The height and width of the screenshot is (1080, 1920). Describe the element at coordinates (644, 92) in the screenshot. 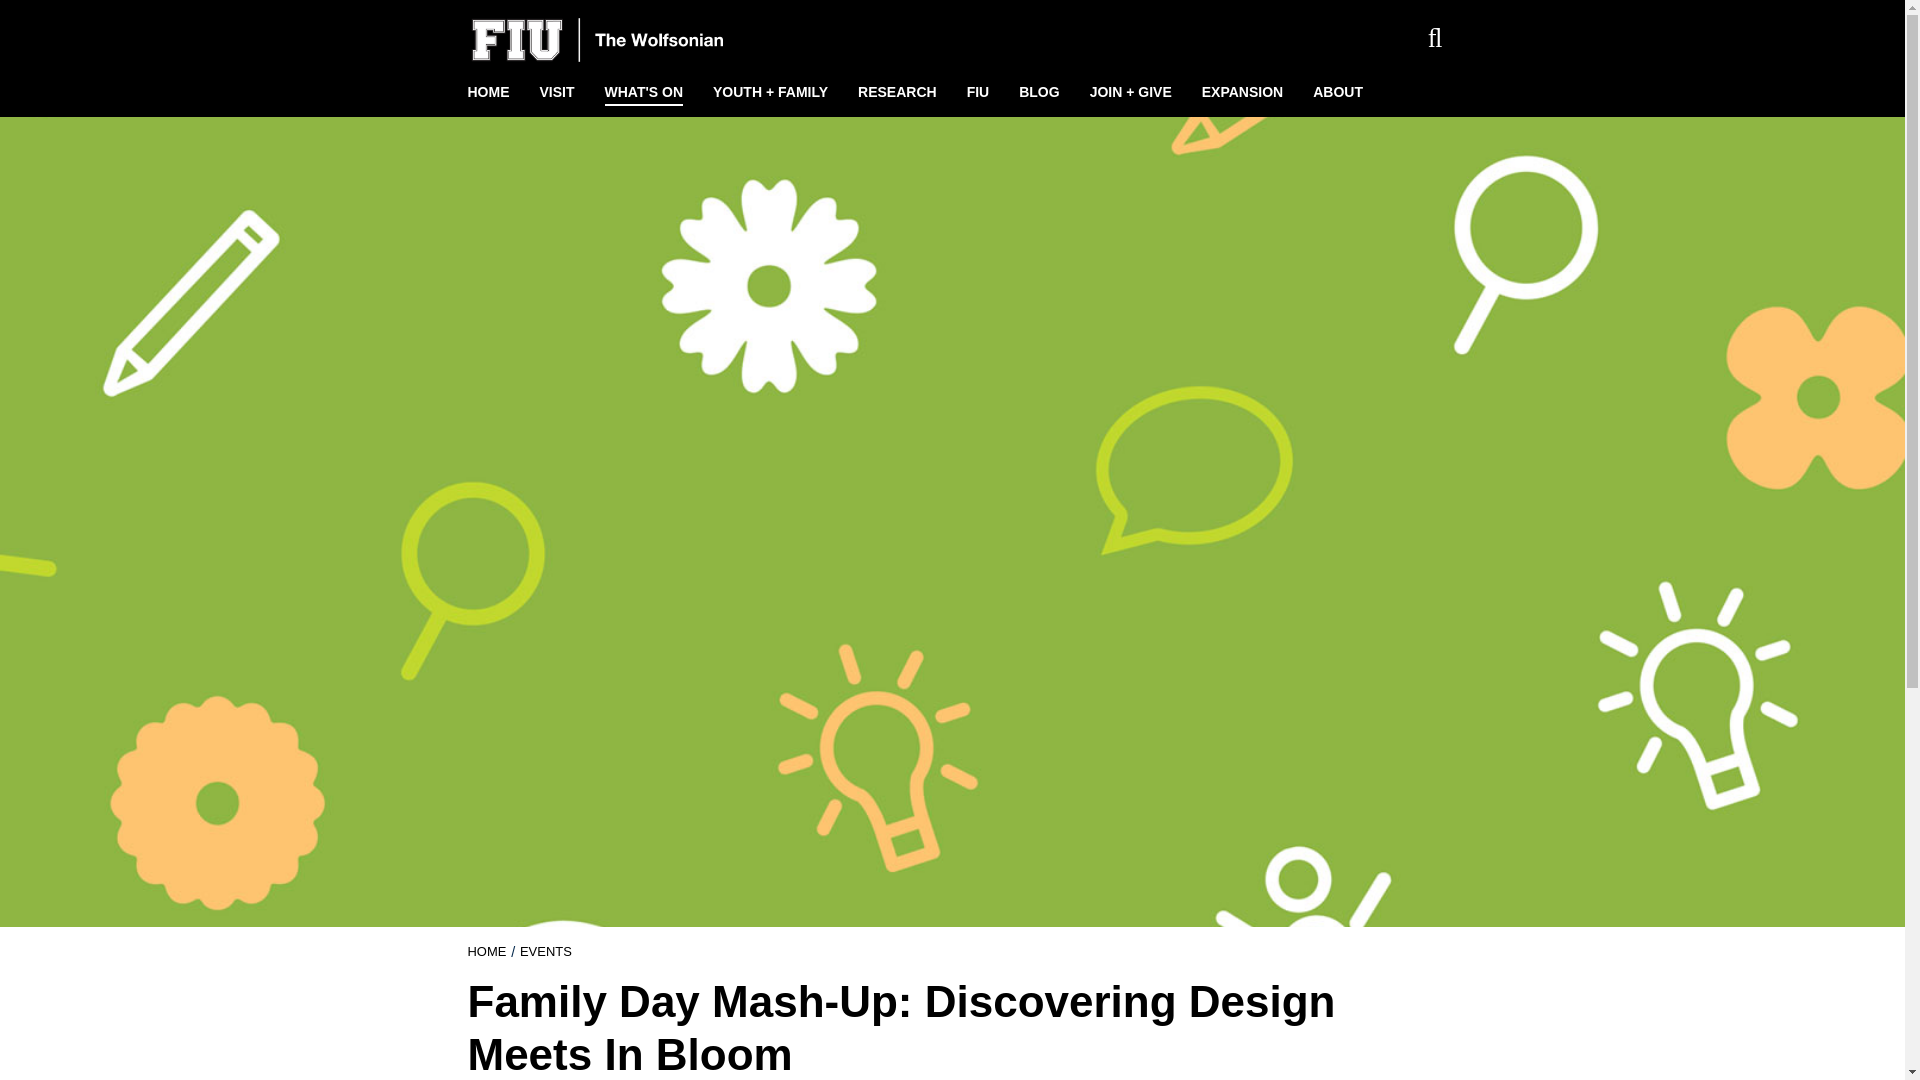

I see `WHAT'S ON` at that location.